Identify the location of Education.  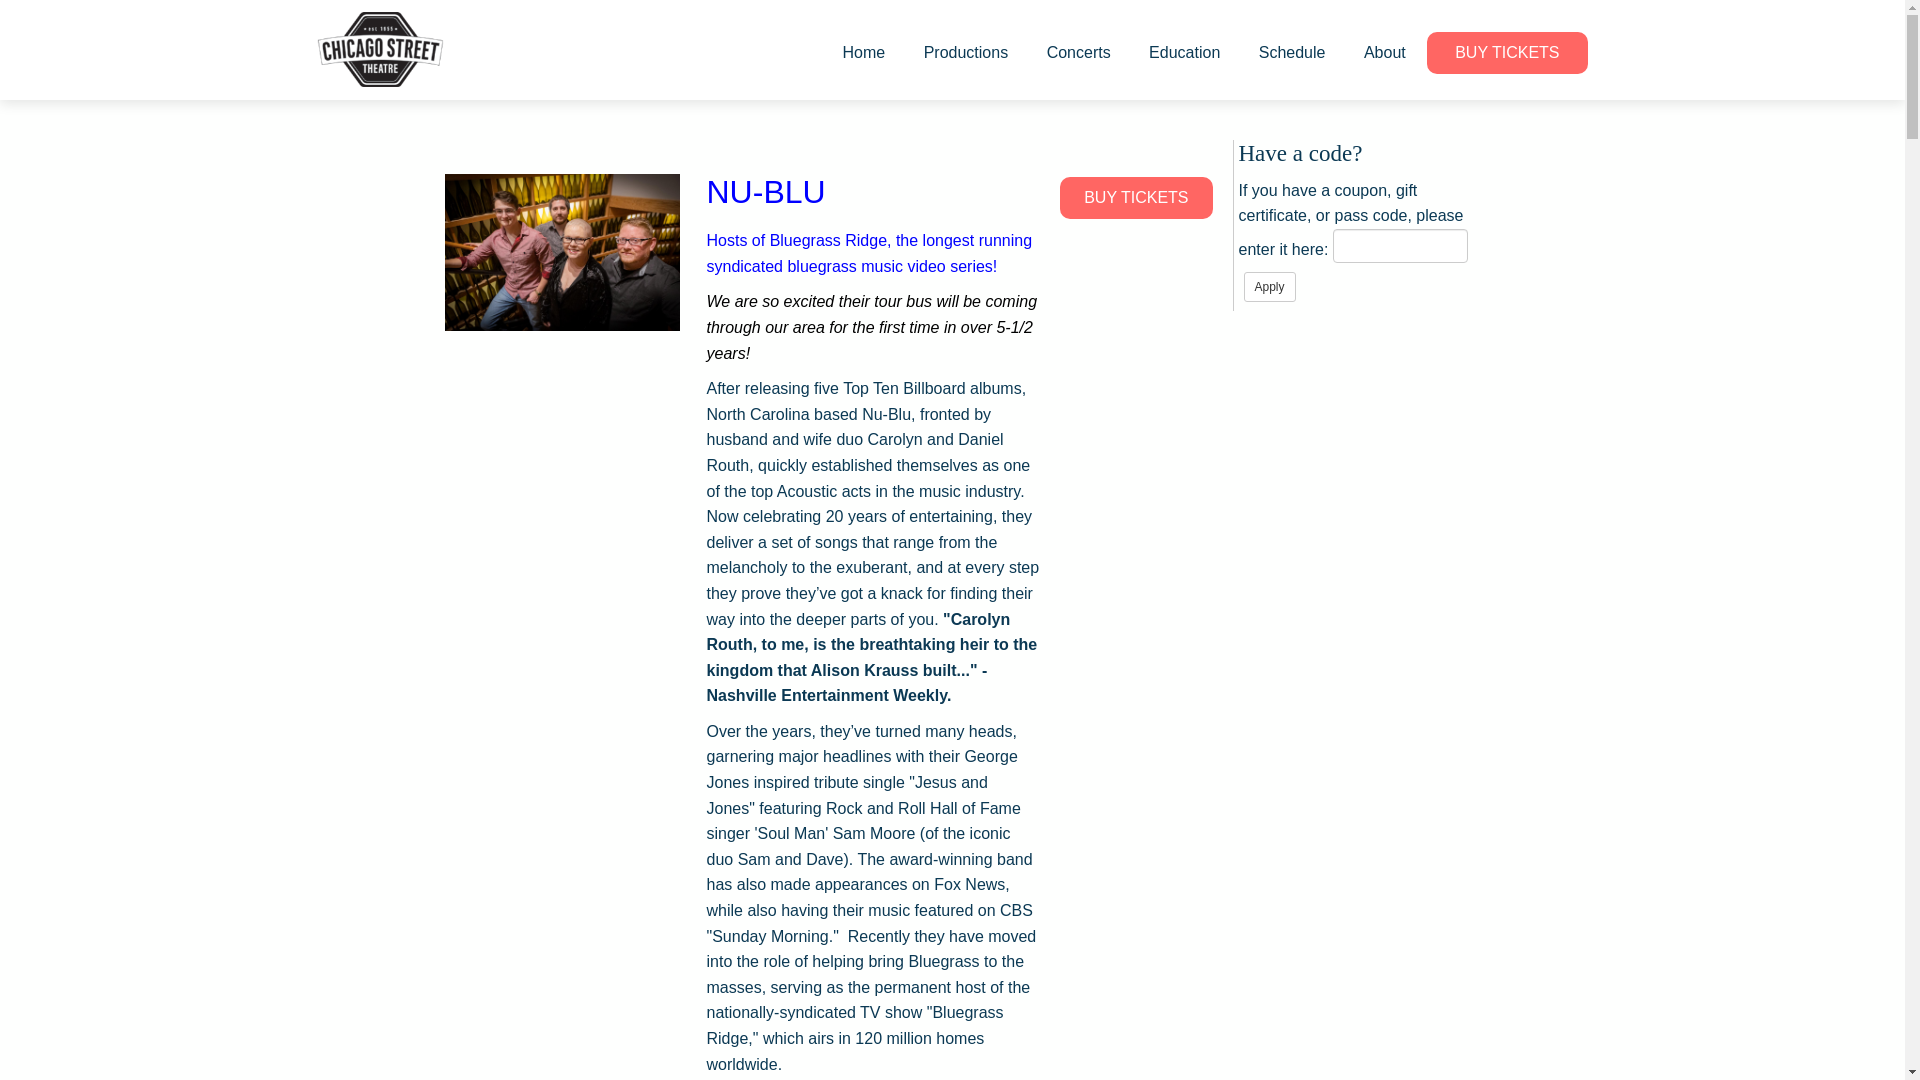
(1184, 52).